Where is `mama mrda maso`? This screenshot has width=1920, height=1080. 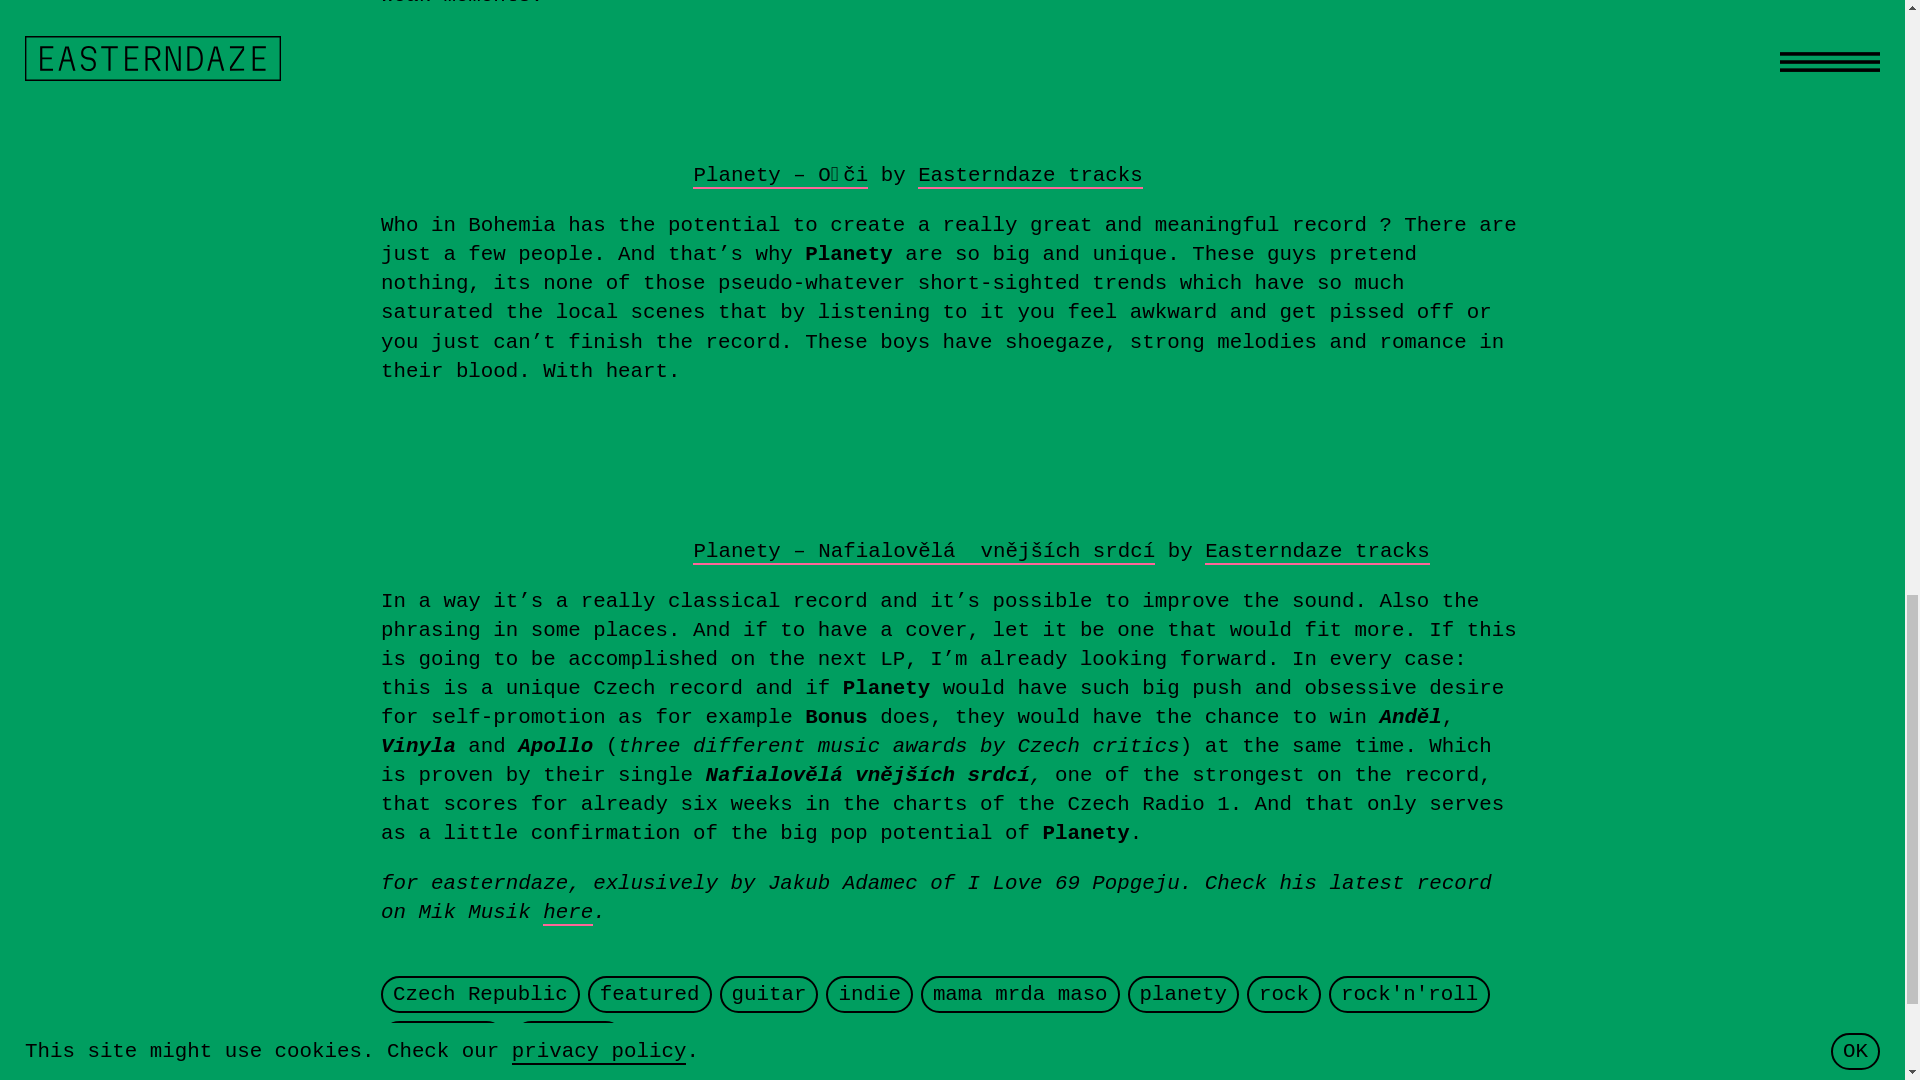
mama mrda maso is located at coordinates (1020, 993).